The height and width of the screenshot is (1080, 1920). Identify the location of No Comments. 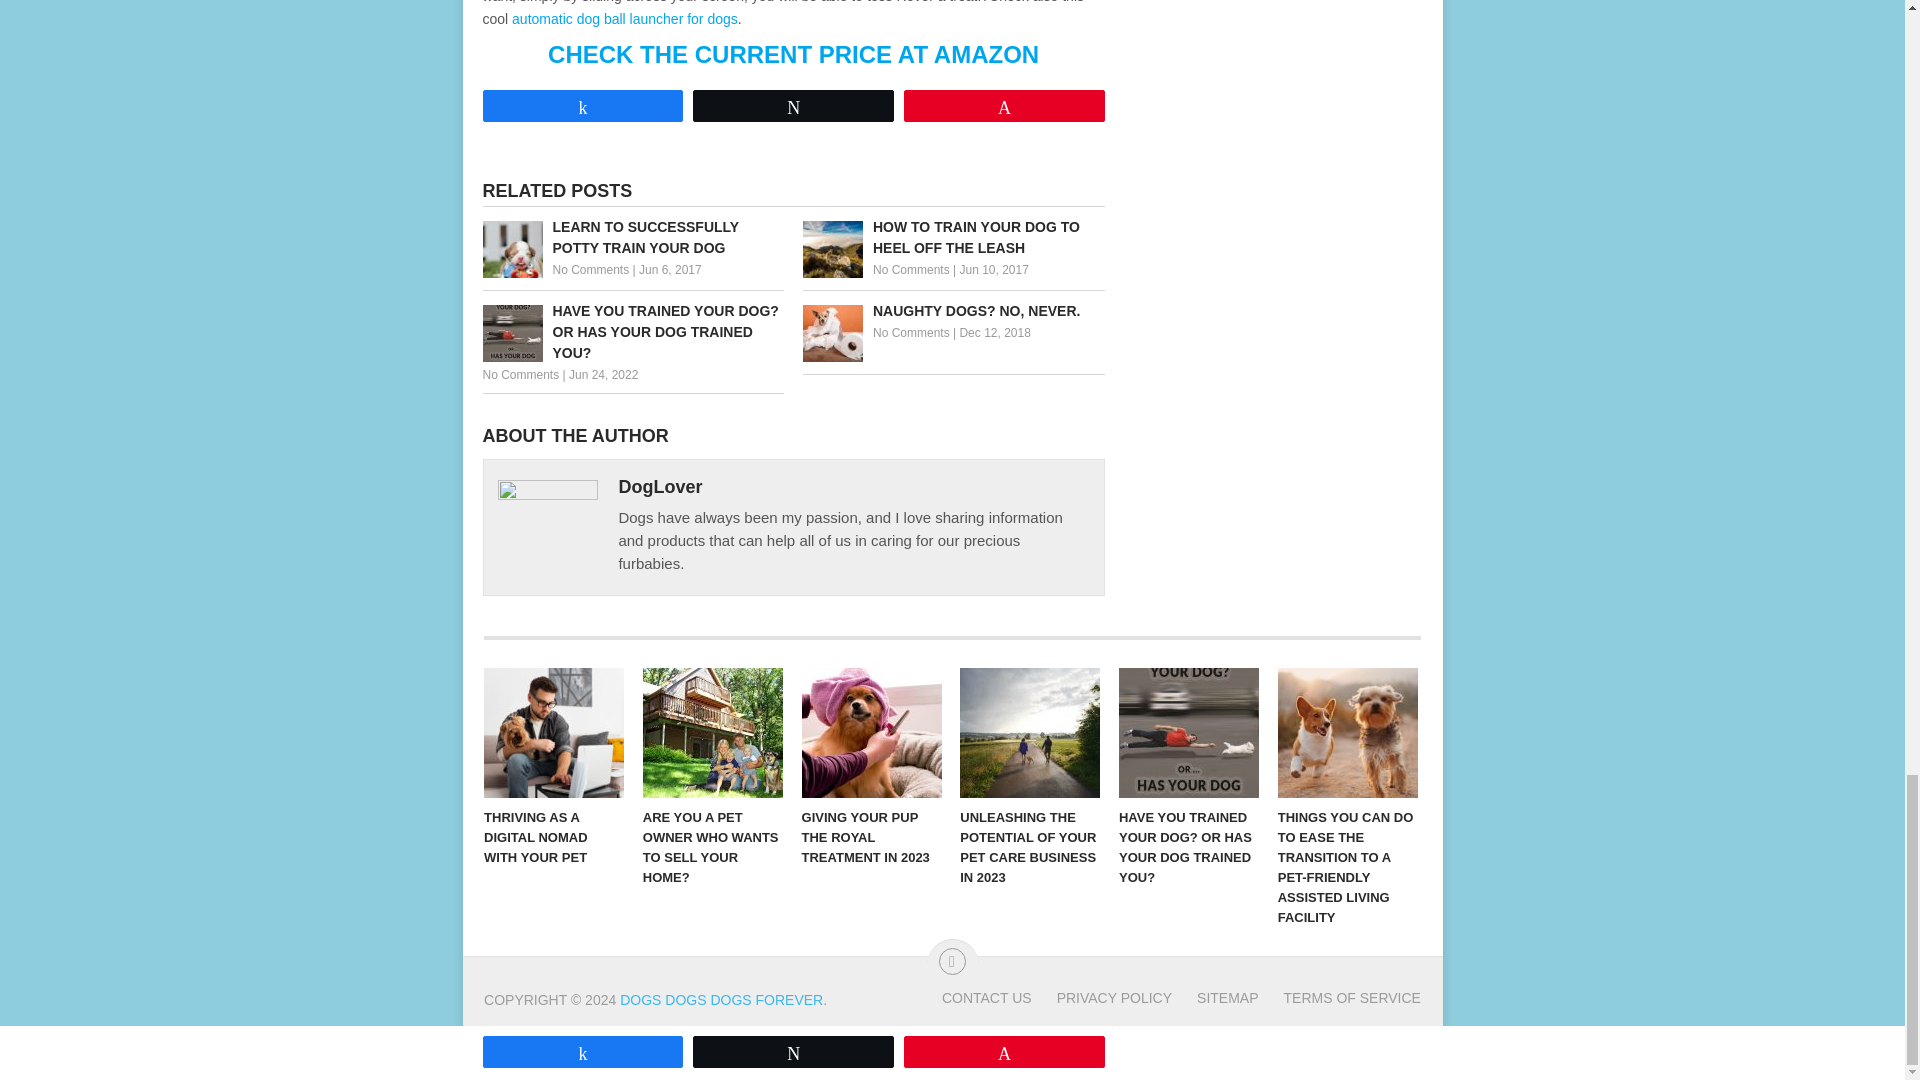
(590, 270).